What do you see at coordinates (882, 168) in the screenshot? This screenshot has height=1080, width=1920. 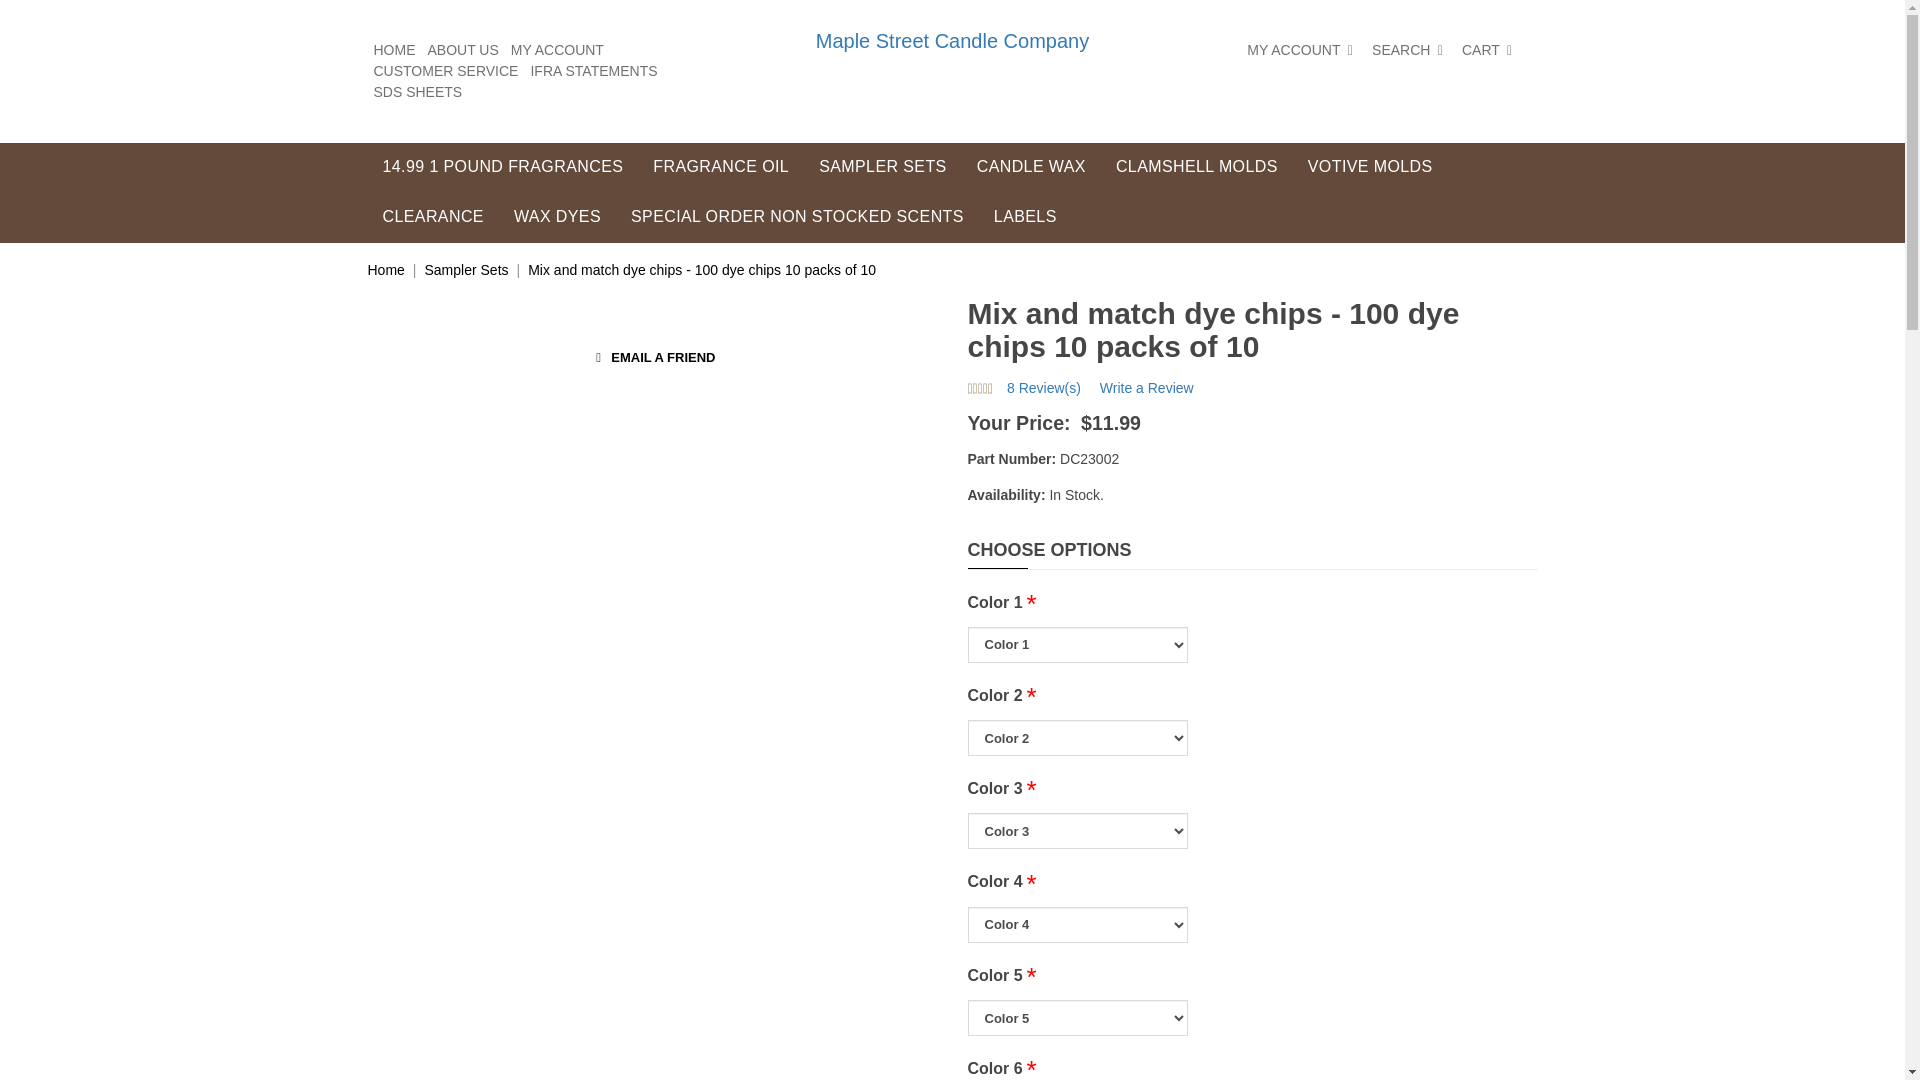 I see `SAMPLER SETS` at bounding box center [882, 168].